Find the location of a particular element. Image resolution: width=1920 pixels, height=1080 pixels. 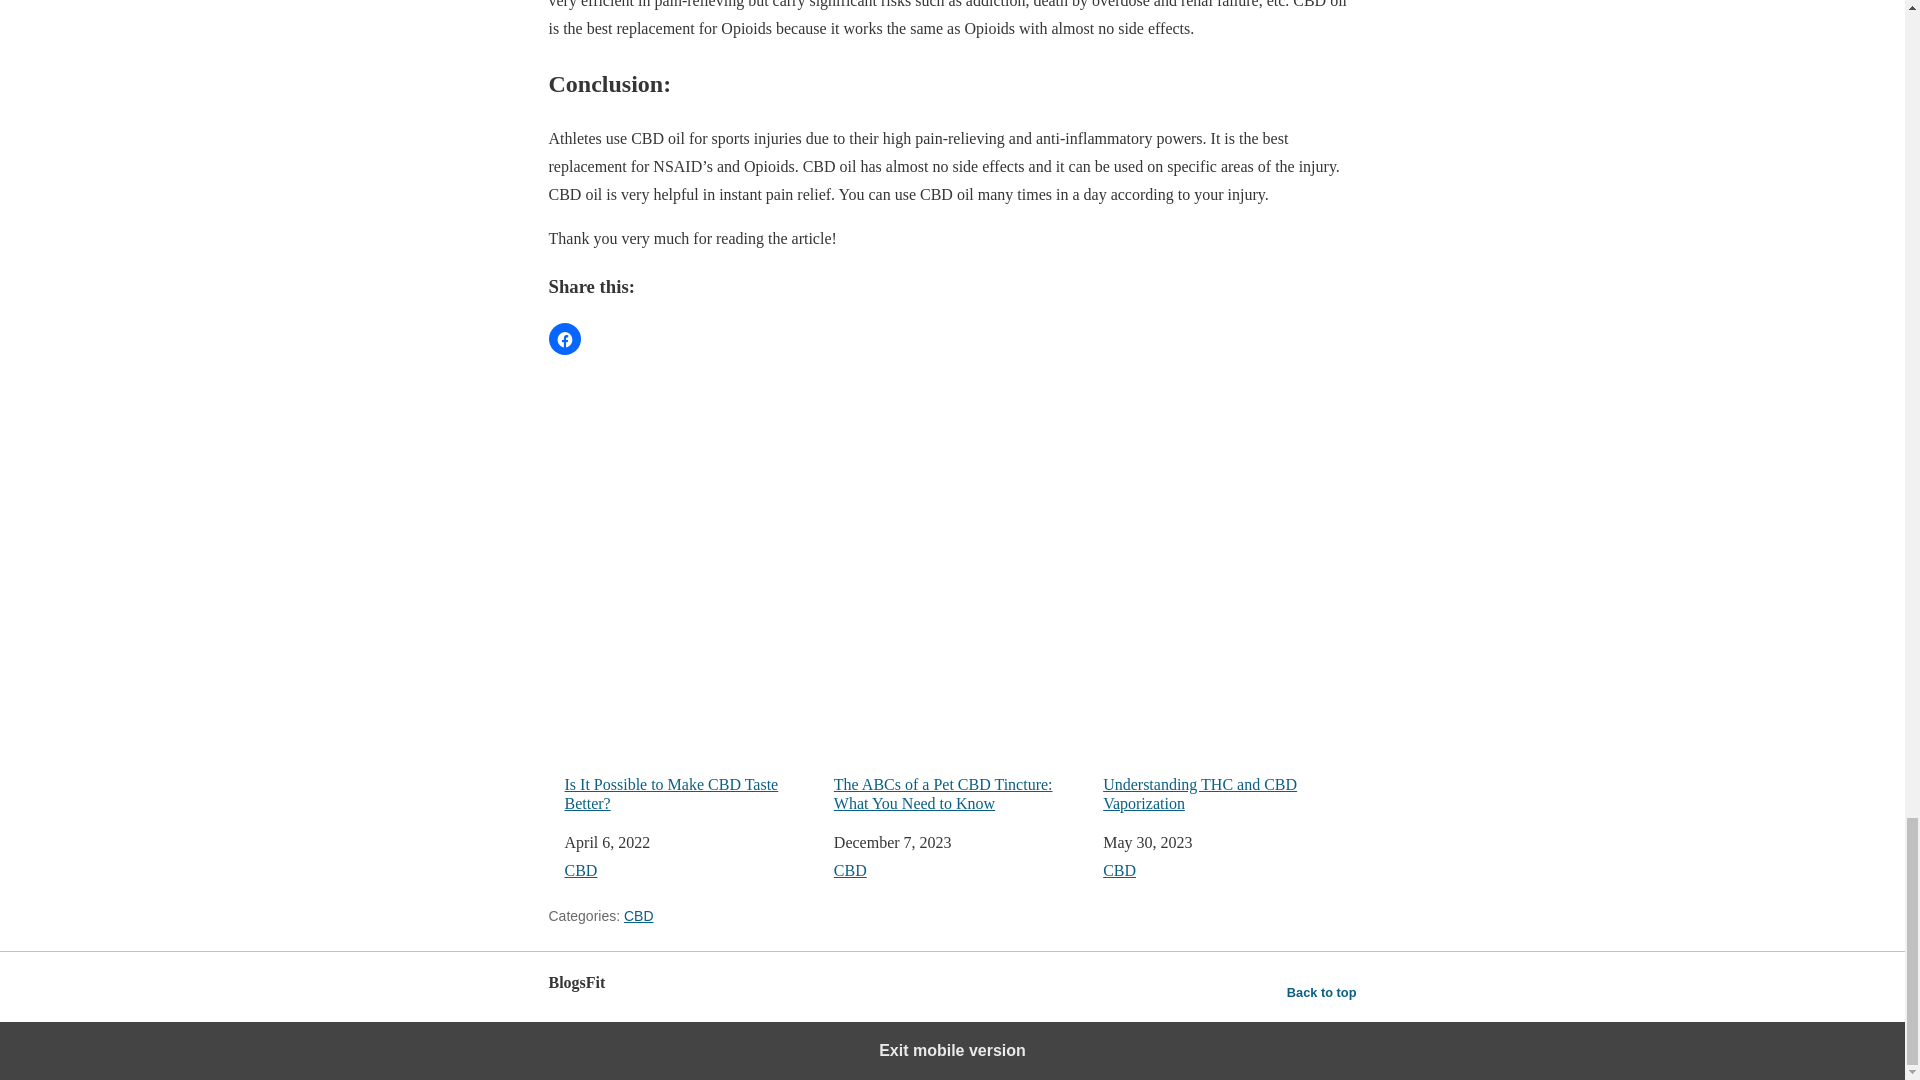

CBD is located at coordinates (1119, 870).